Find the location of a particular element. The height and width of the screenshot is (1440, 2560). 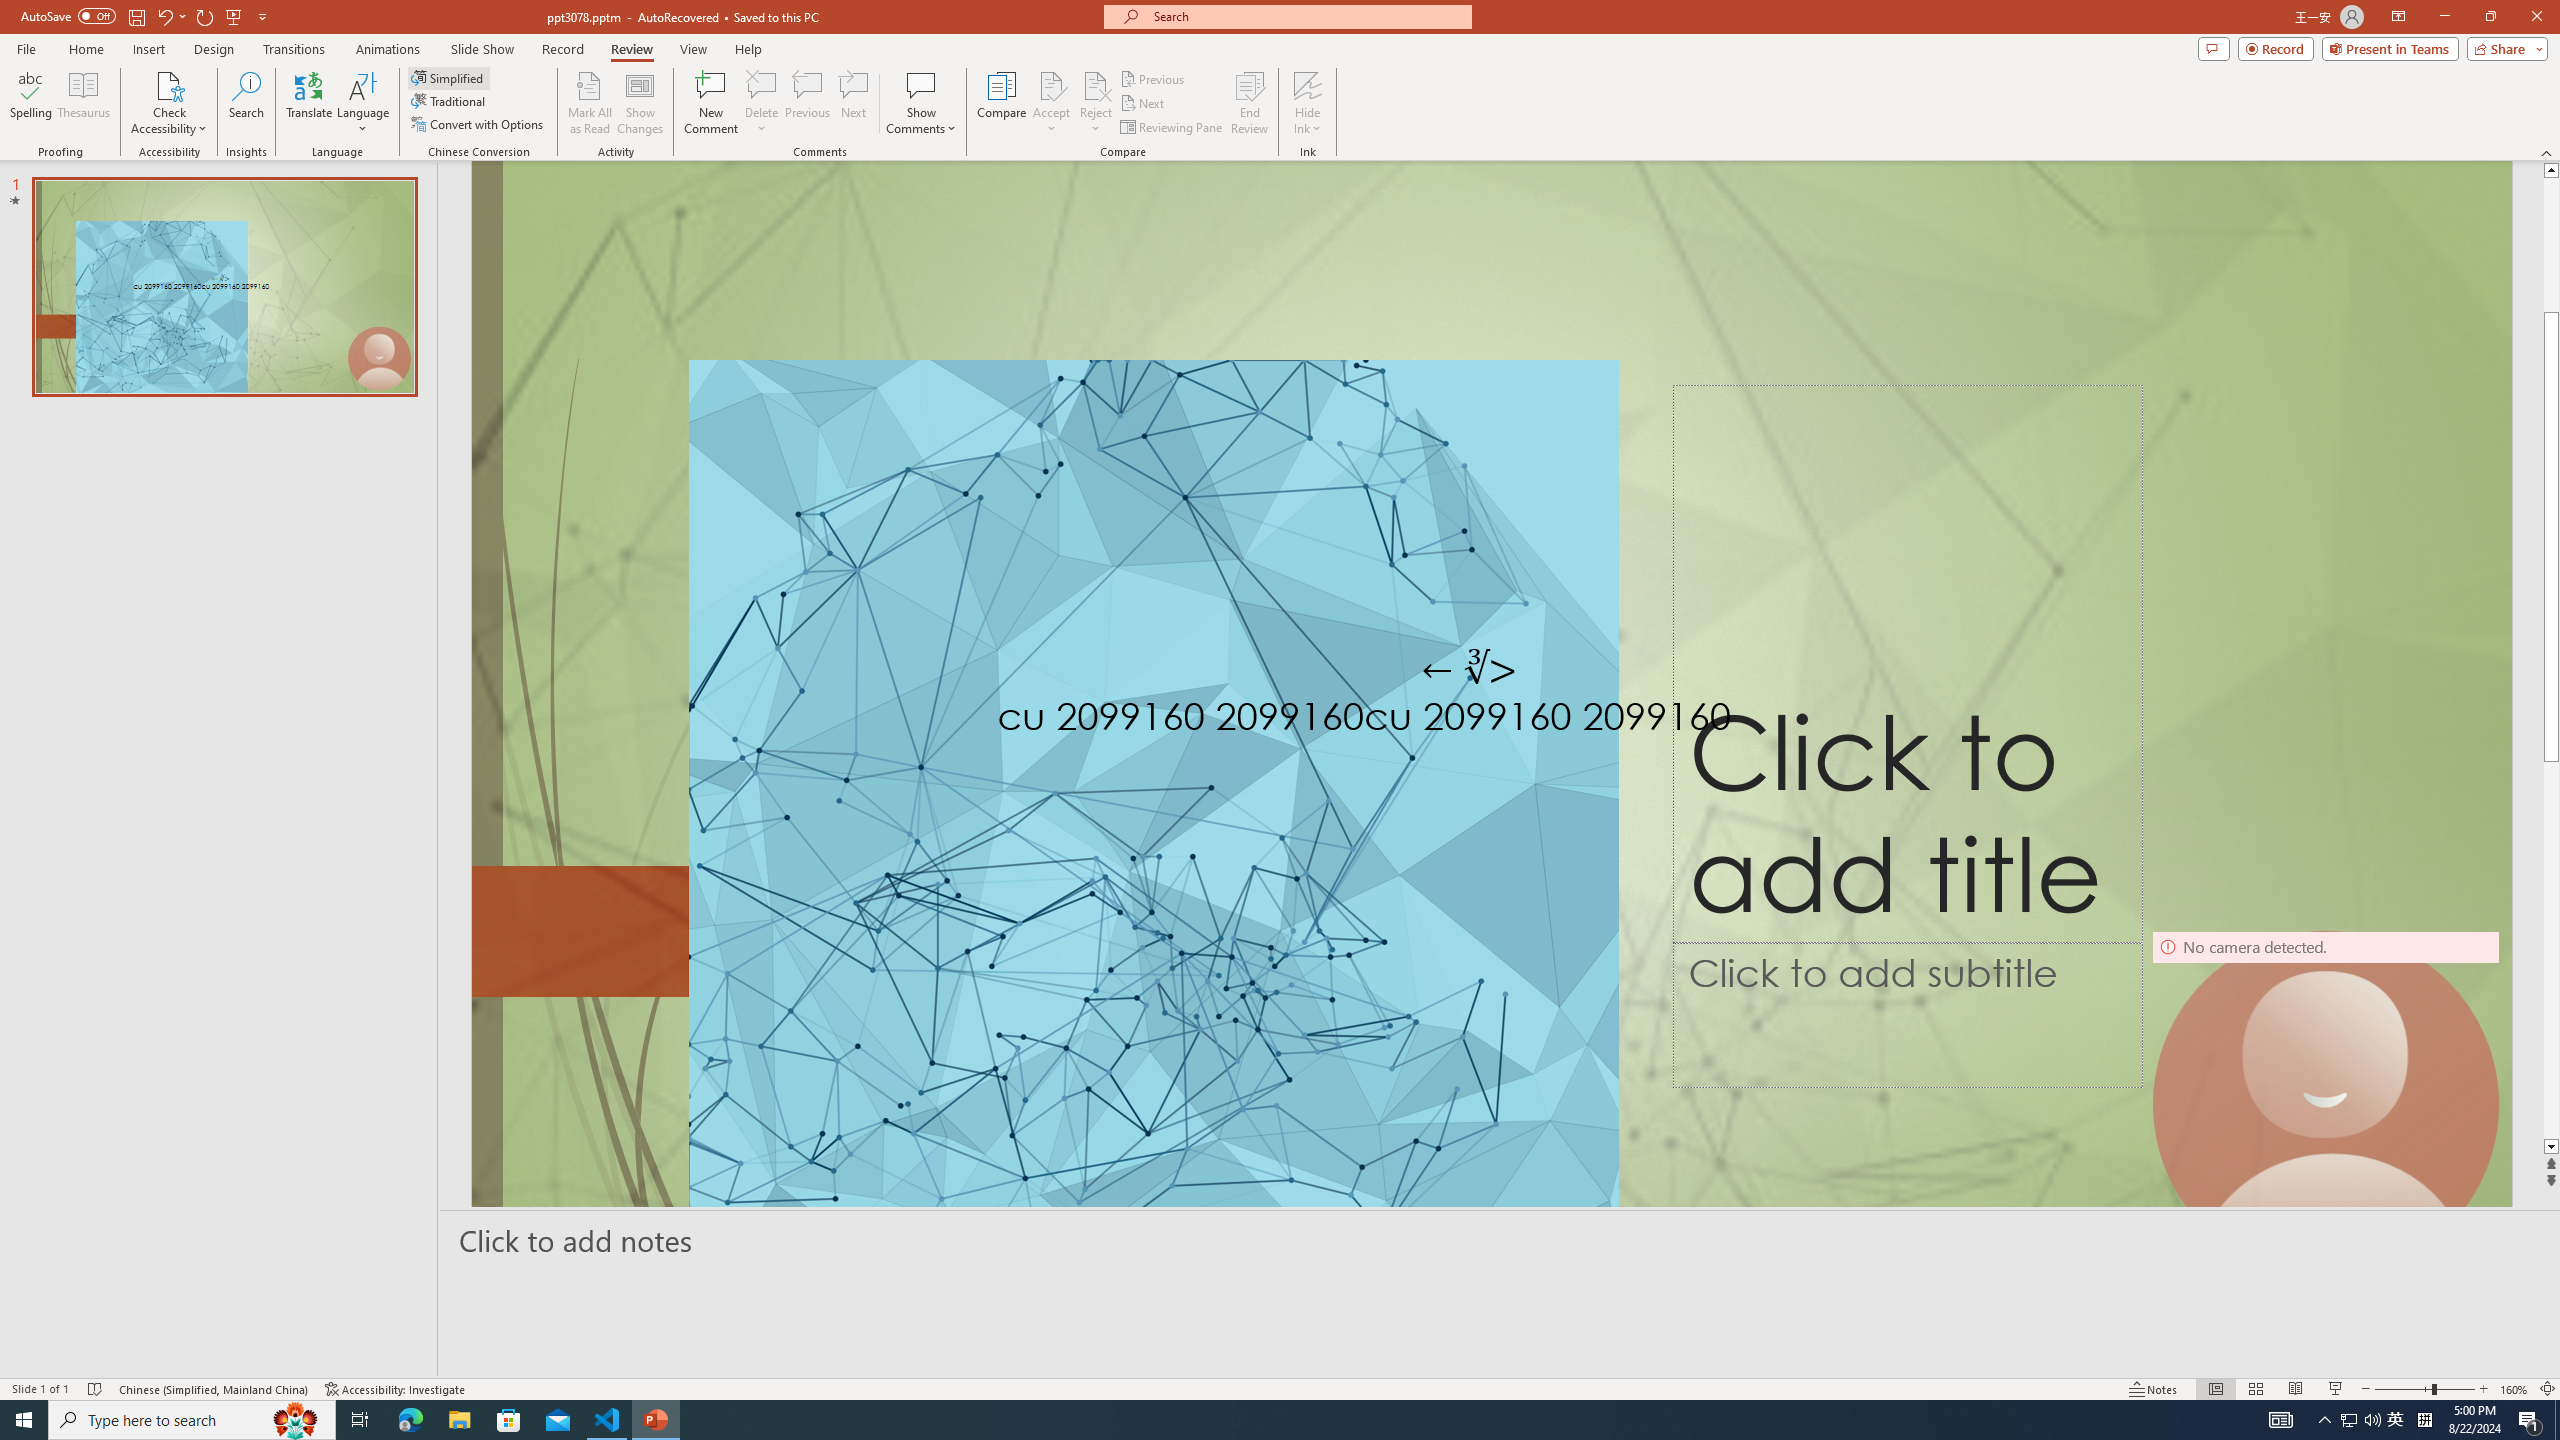

Translate is located at coordinates (310, 103).